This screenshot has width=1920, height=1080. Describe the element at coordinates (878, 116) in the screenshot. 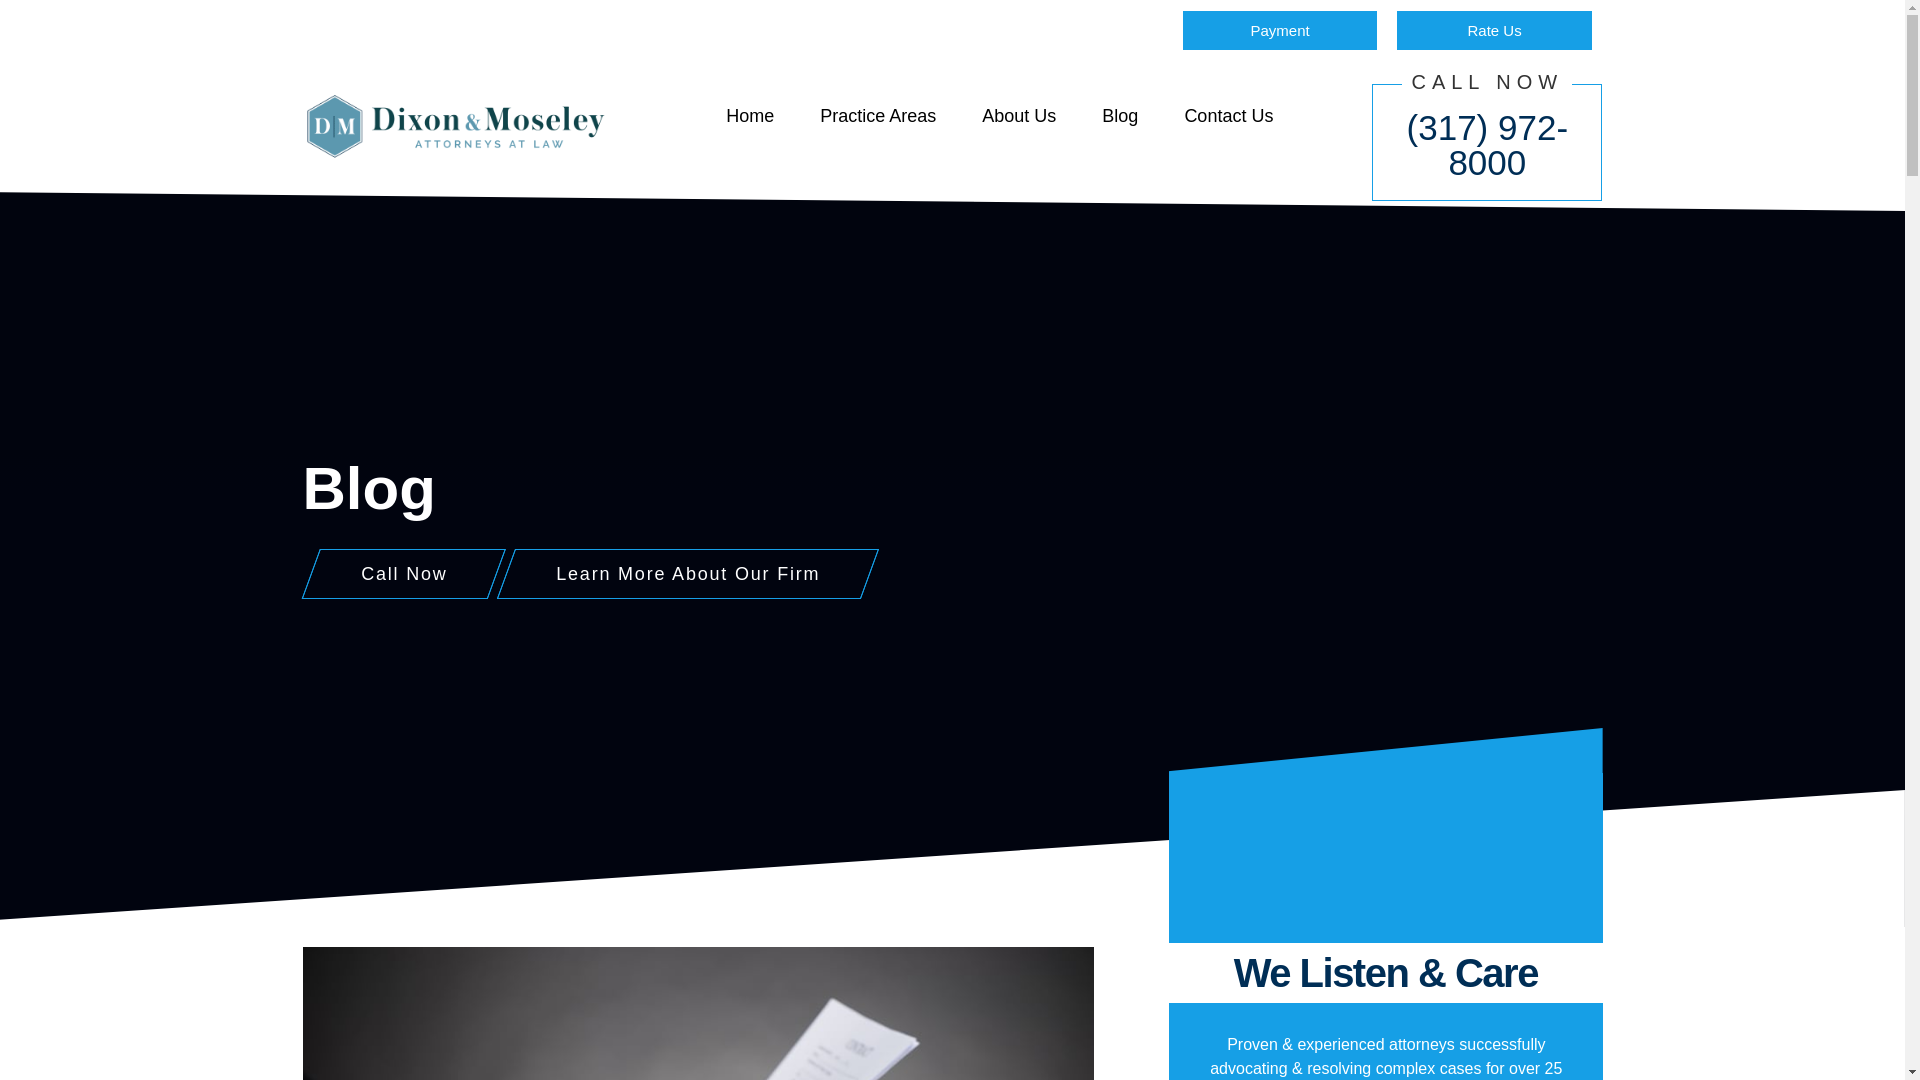

I see `Practice Areas` at that location.